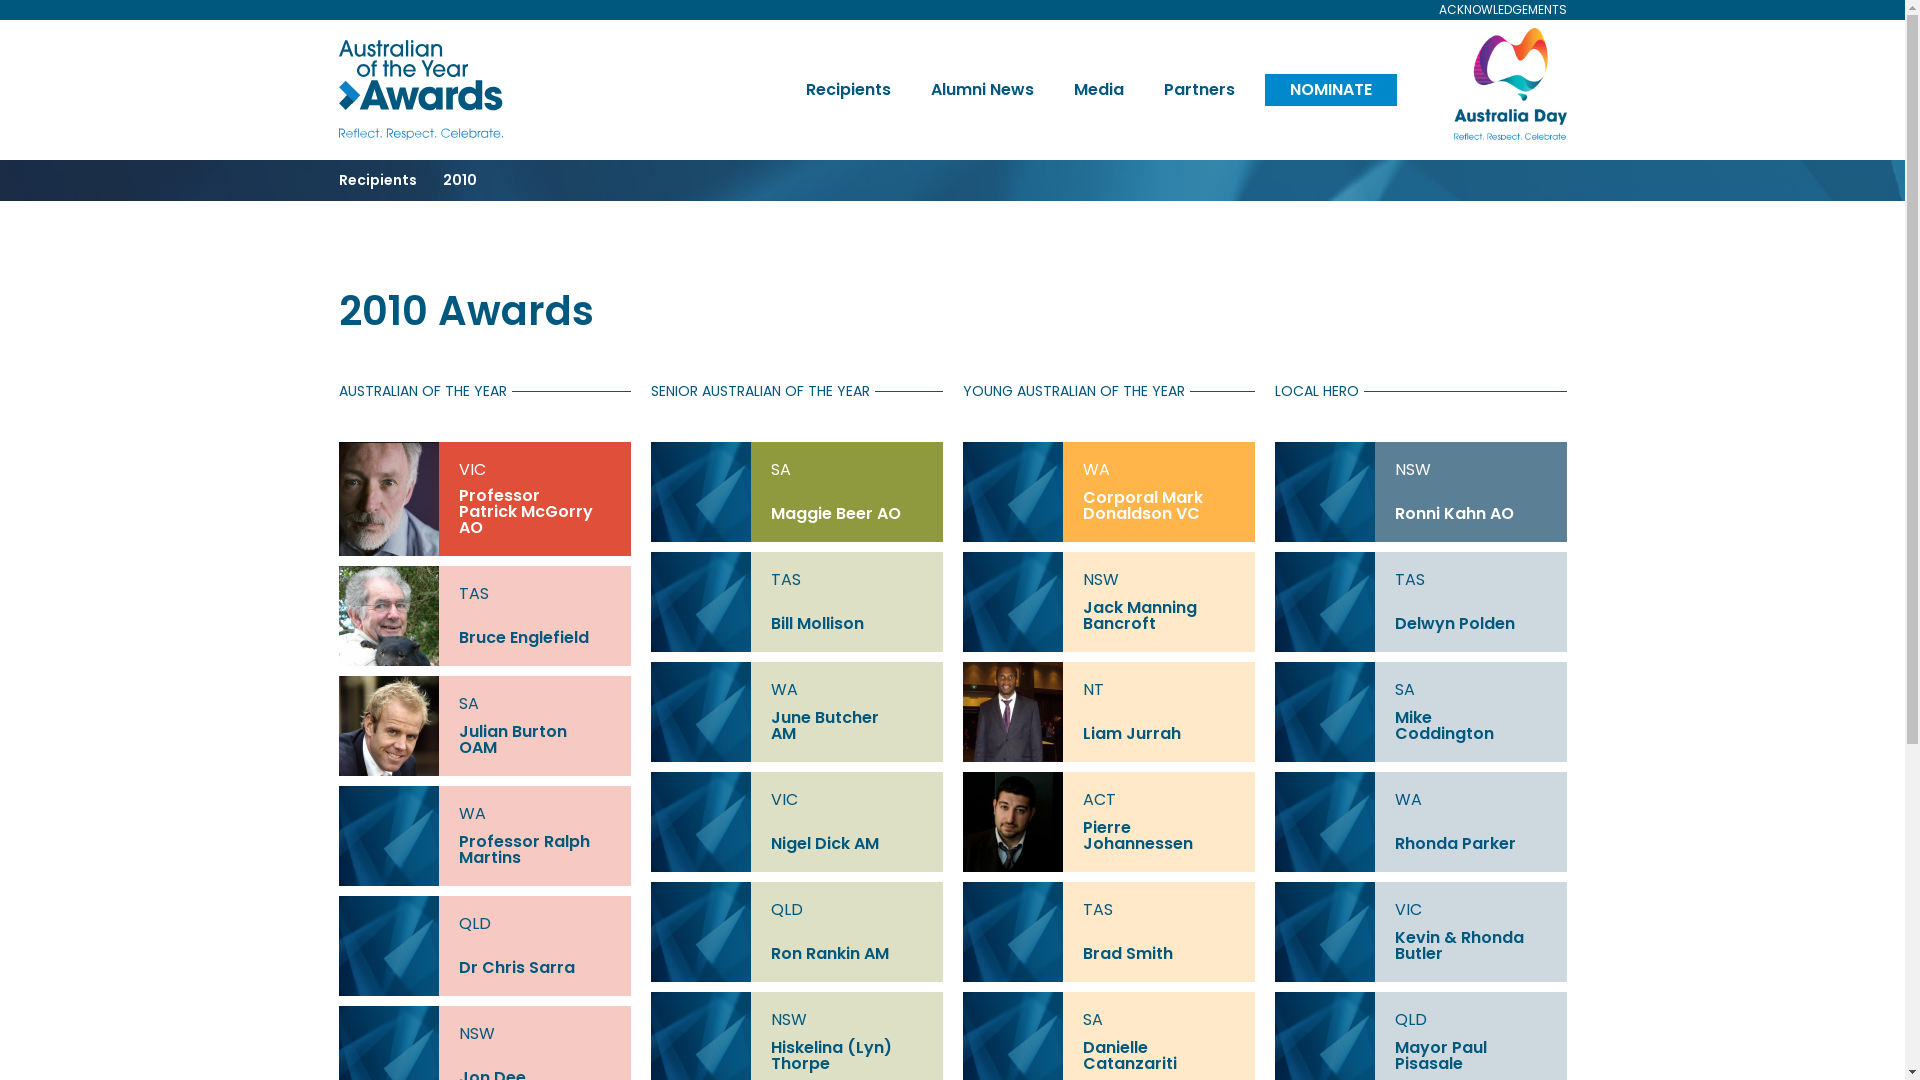 The width and height of the screenshot is (1920, 1080). What do you see at coordinates (846, 954) in the screenshot?
I see `Ron Rankin AM` at bounding box center [846, 954].